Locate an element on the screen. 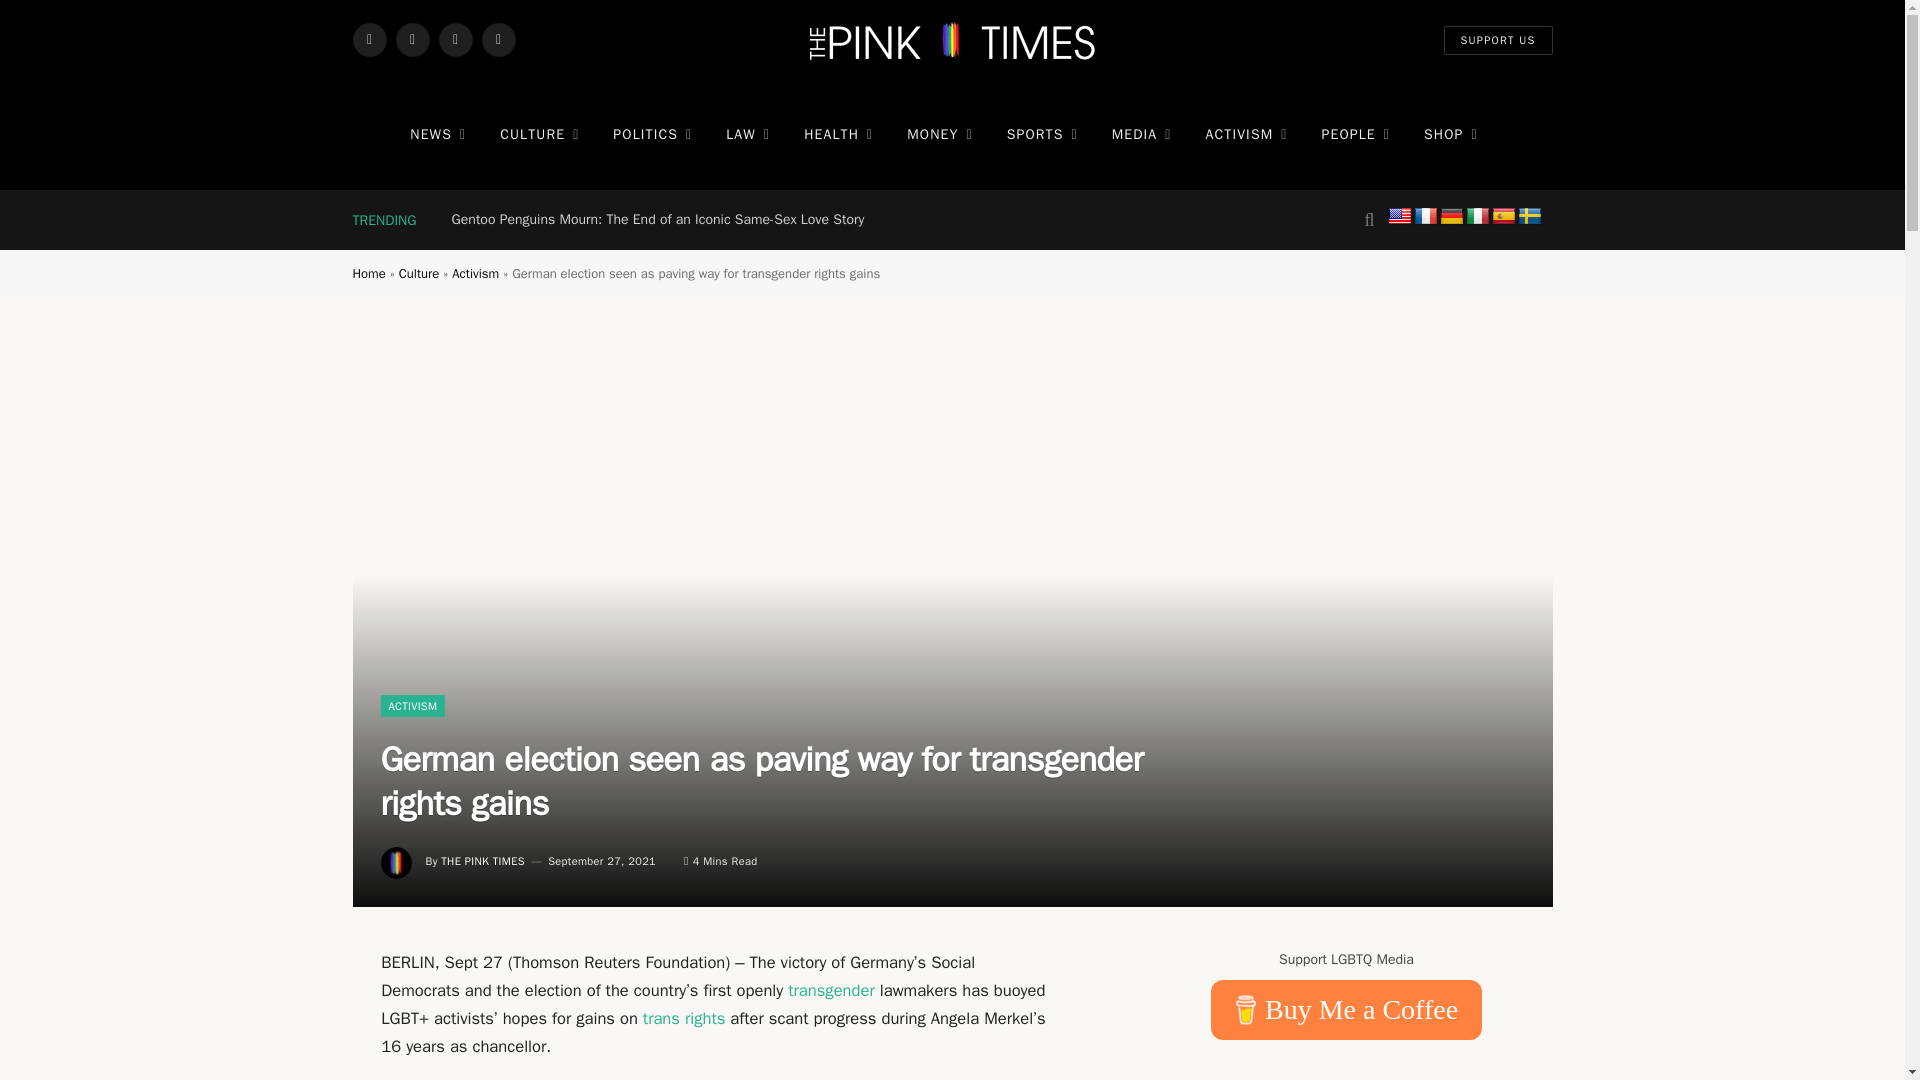 The image size is (1920, 1080). The Pink Times is located at coordinates (952, 40).